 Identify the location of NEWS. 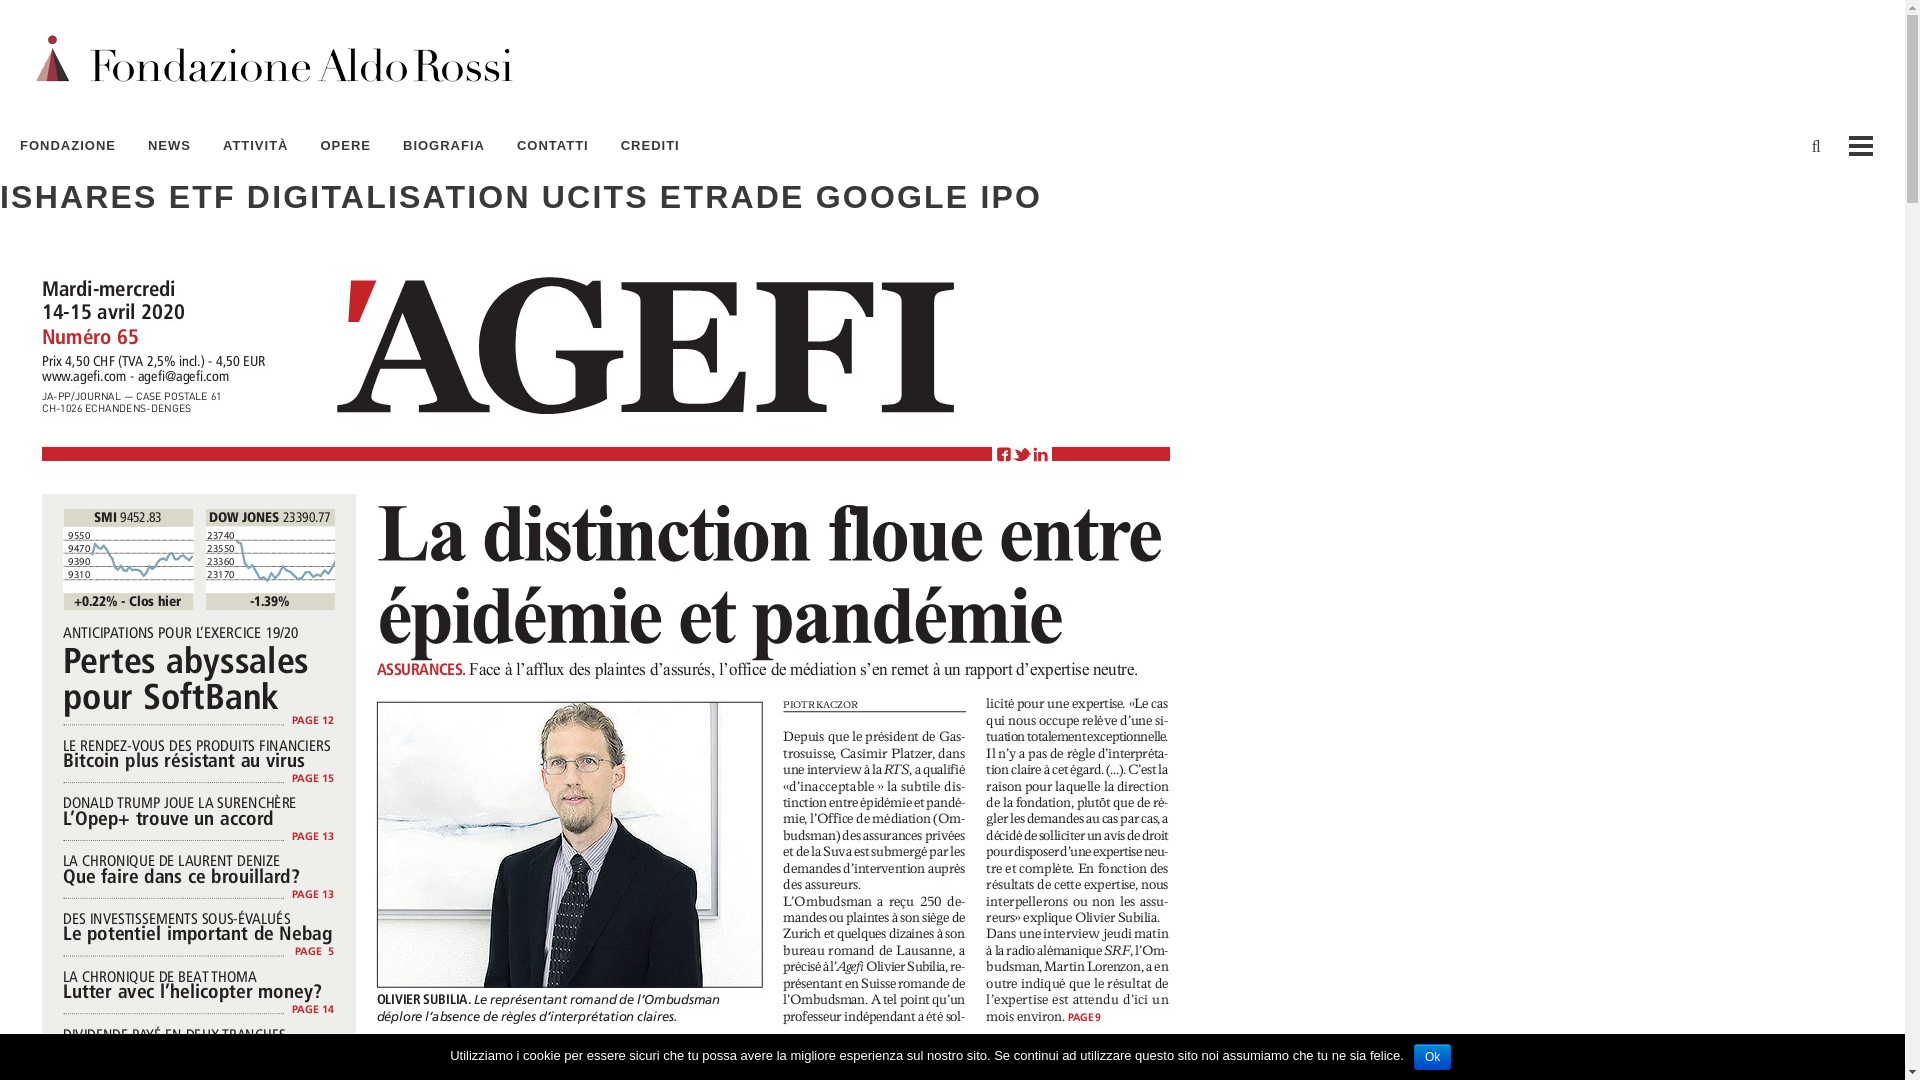
(170, 146).